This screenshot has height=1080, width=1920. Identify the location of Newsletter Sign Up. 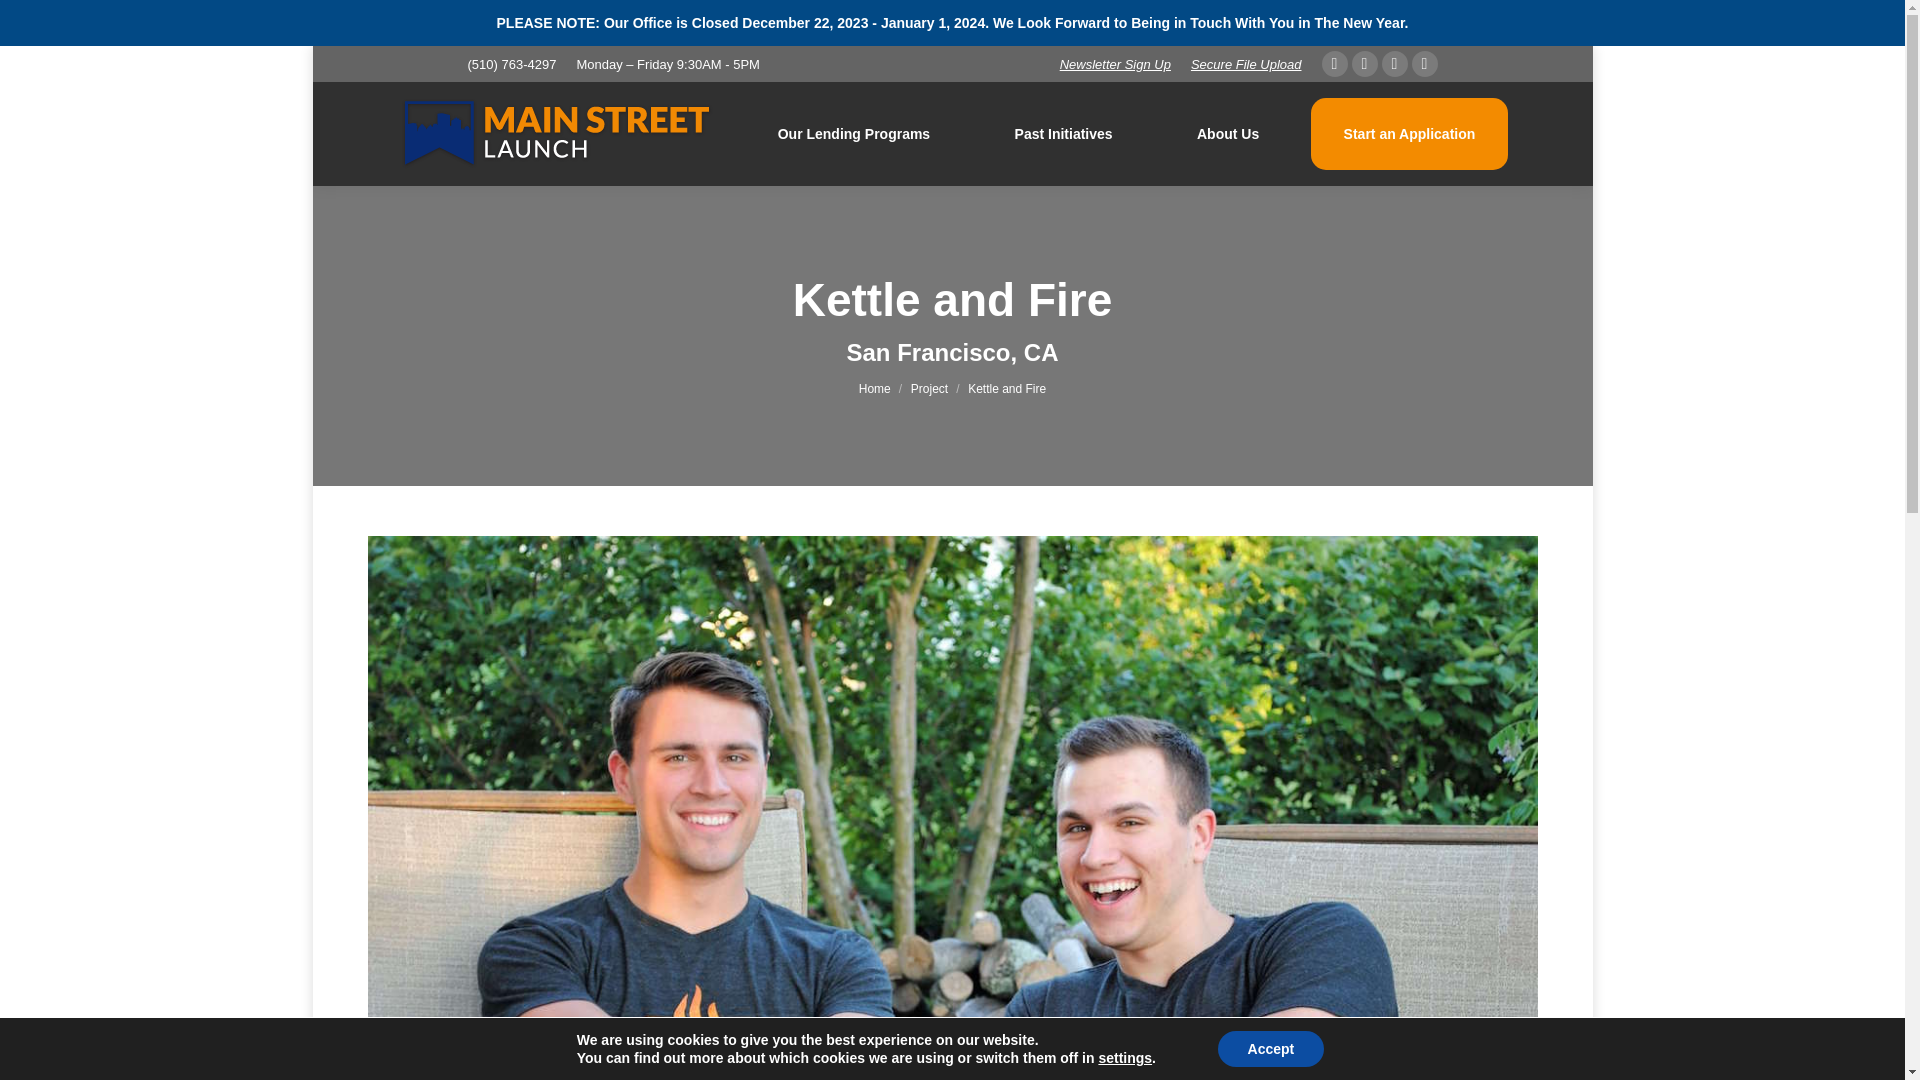
(1115, 64).